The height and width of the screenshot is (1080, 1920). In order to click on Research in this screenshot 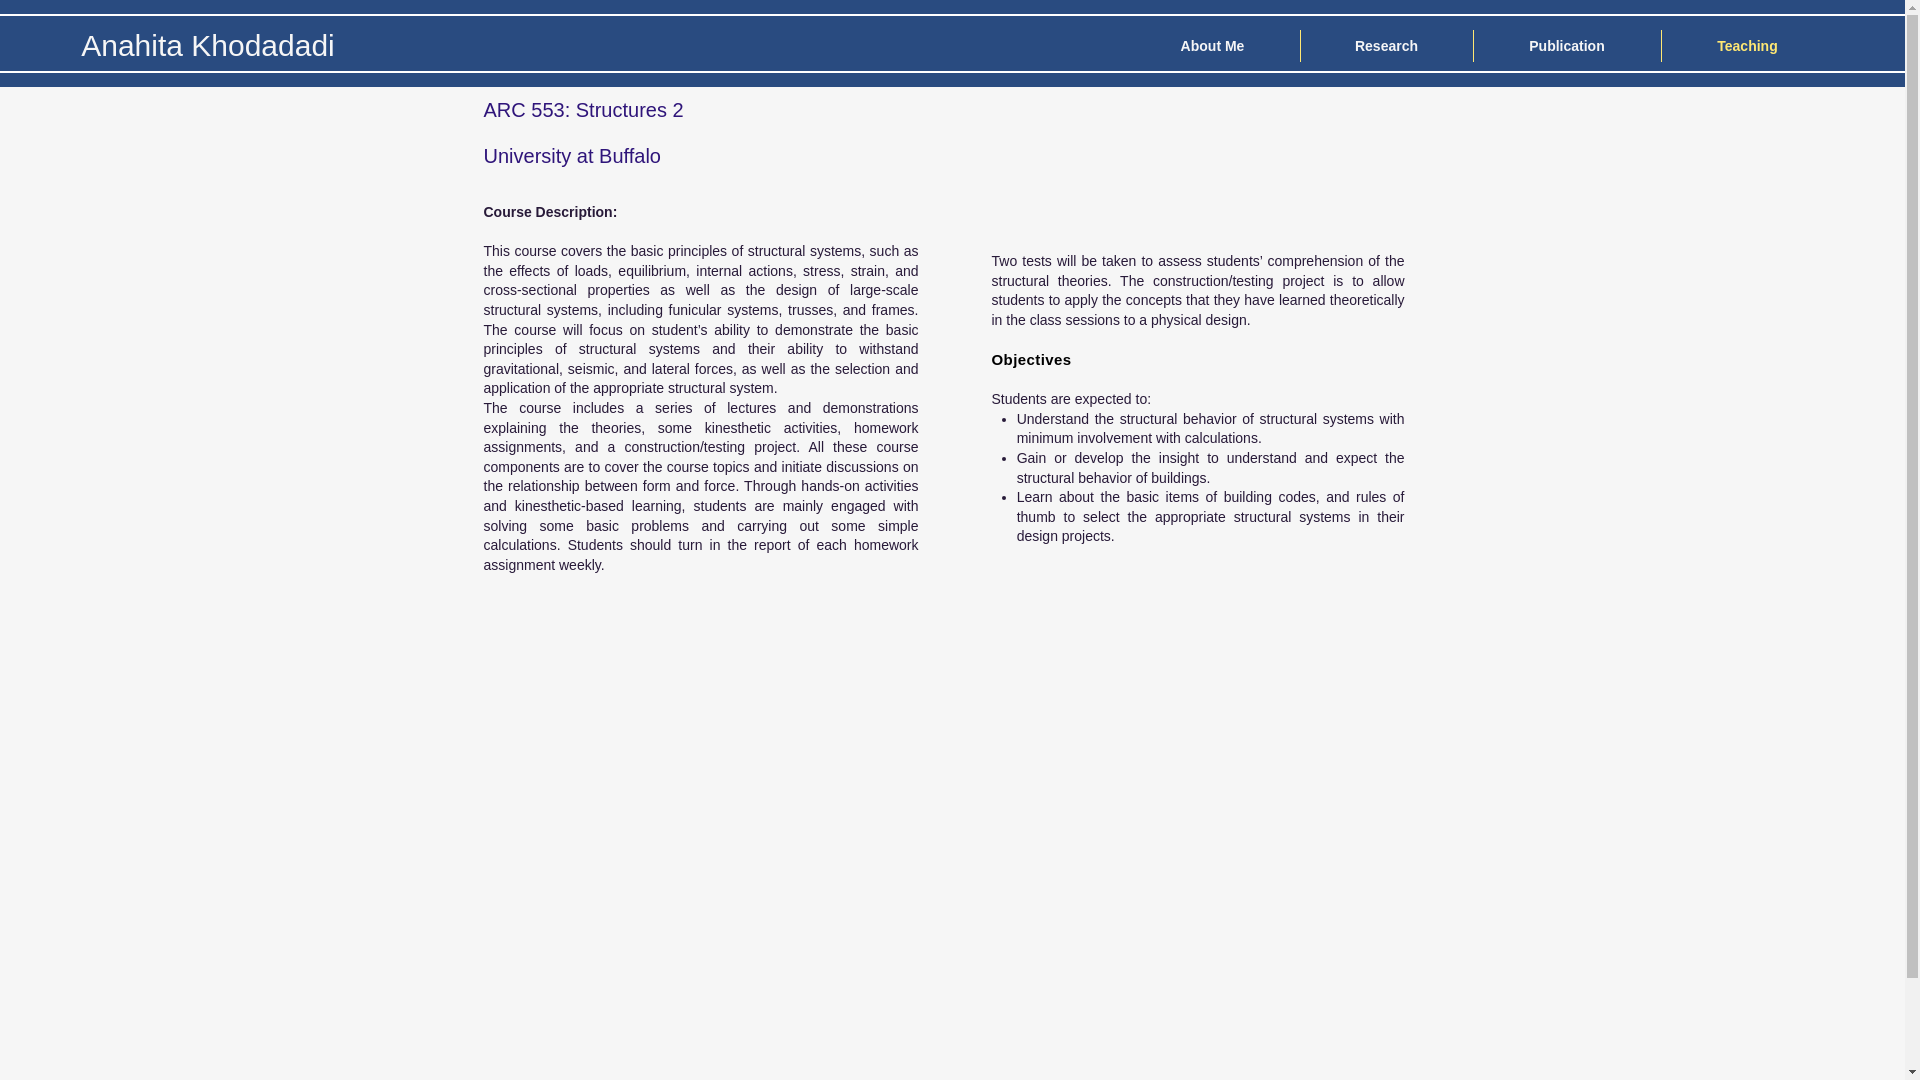, I will do `click(1386, 46)`.